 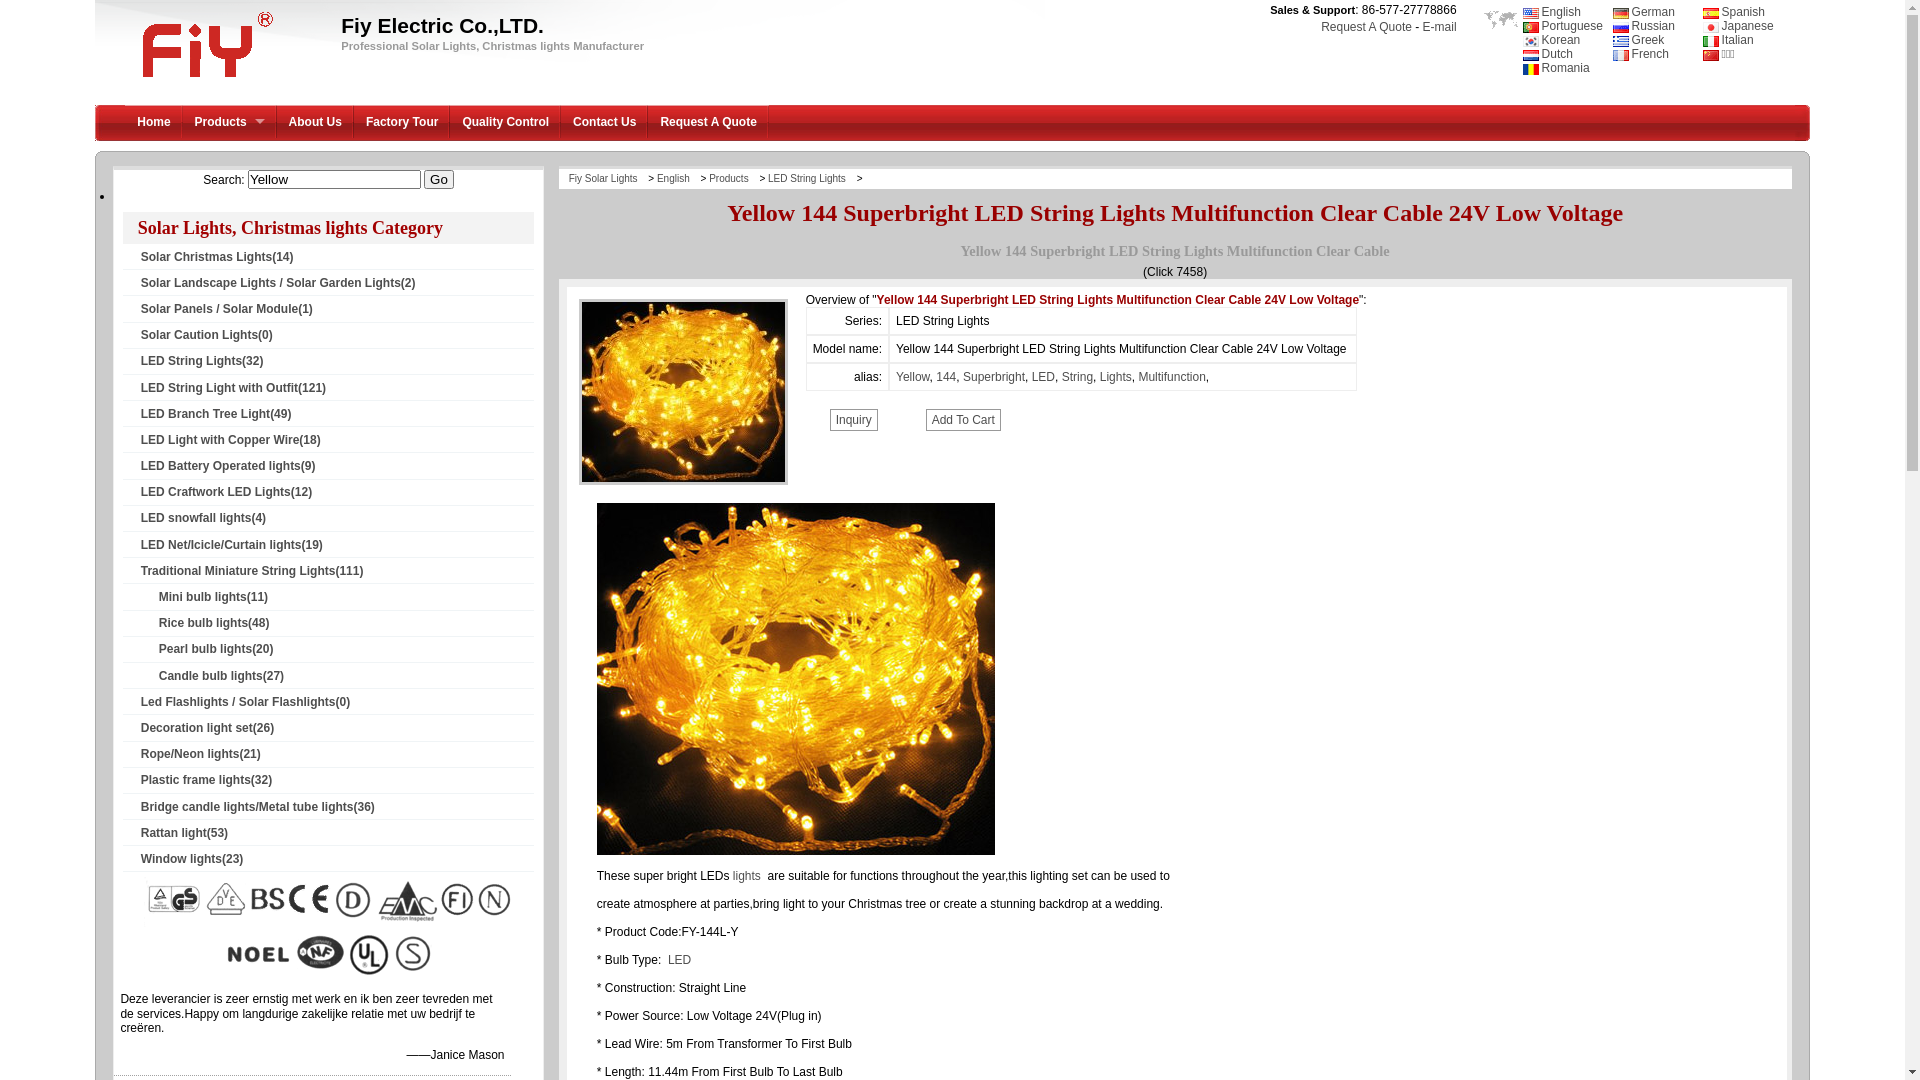 What do you see at coordinates (609, 178) in the screenshot?
I see `Fiy Solar Lights` at bounding box center [609, 178].